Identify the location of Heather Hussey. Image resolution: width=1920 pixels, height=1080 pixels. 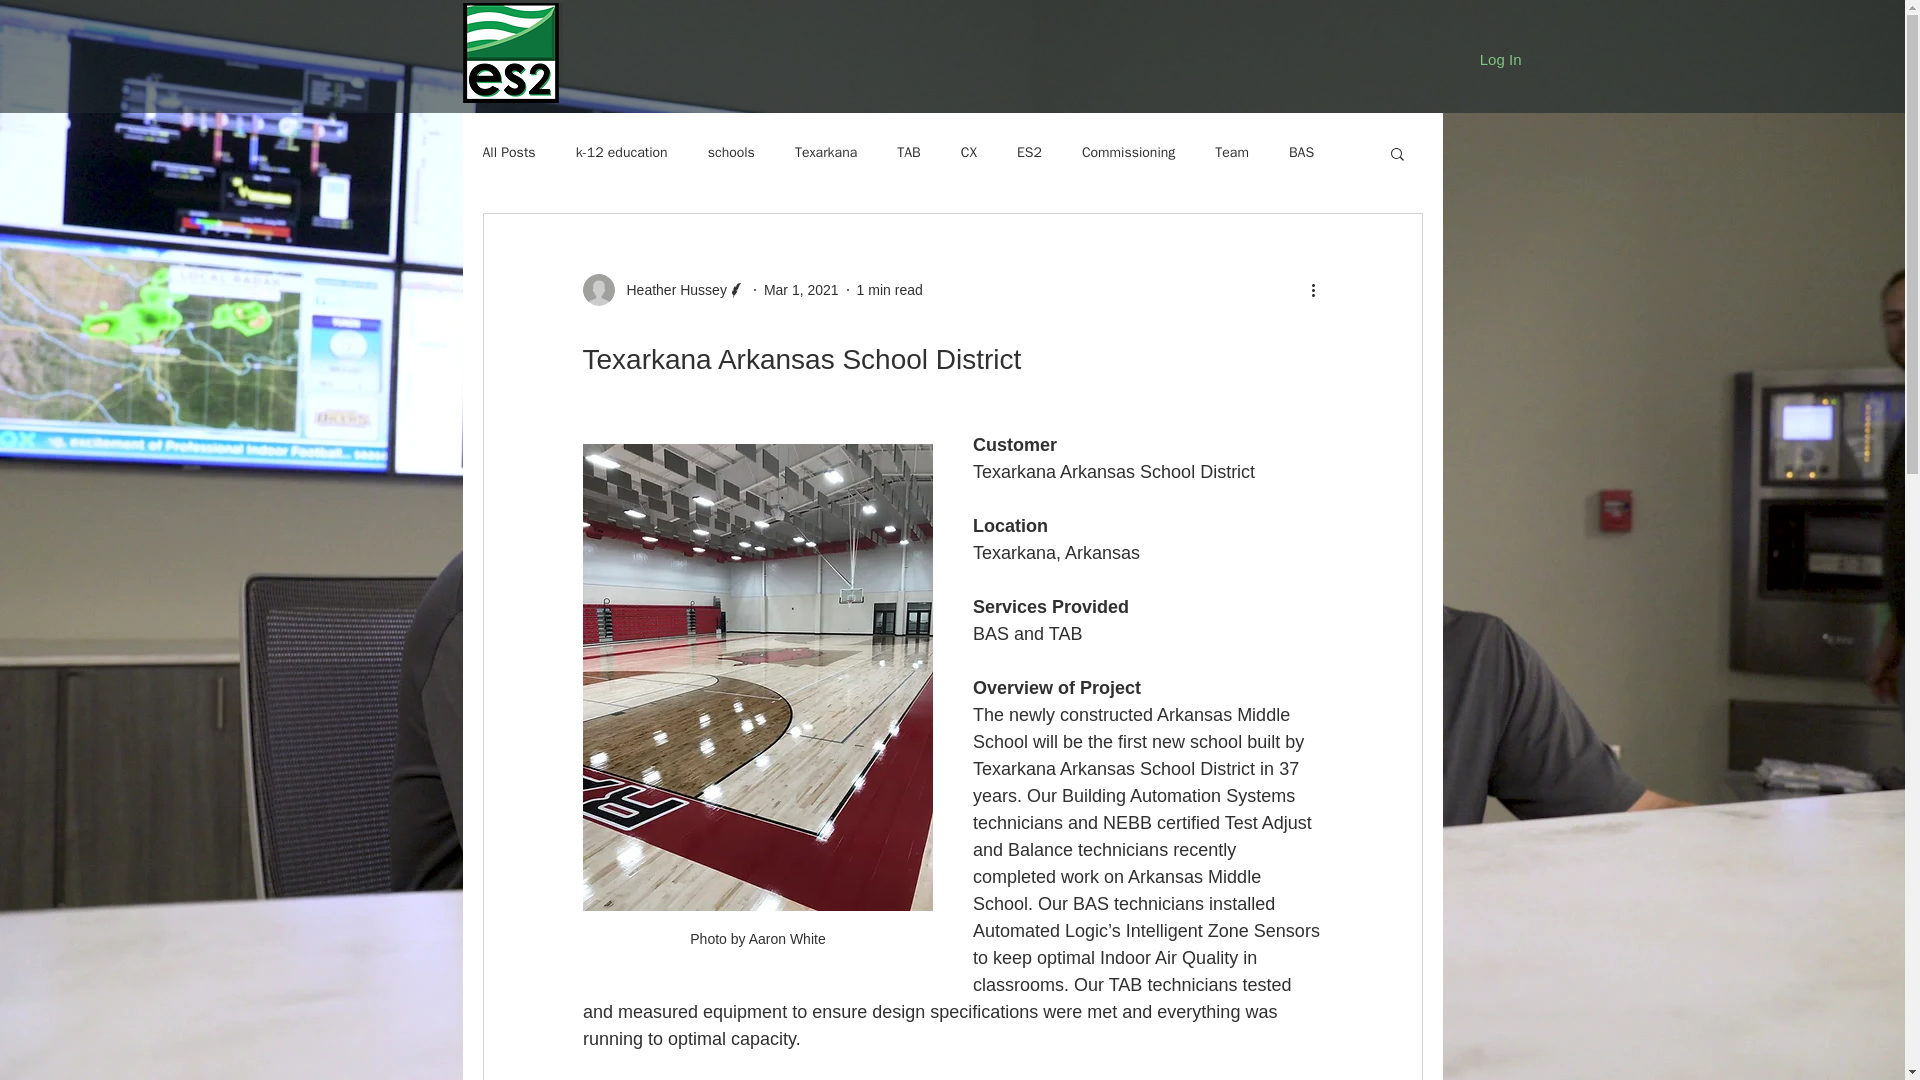
(670, 290).